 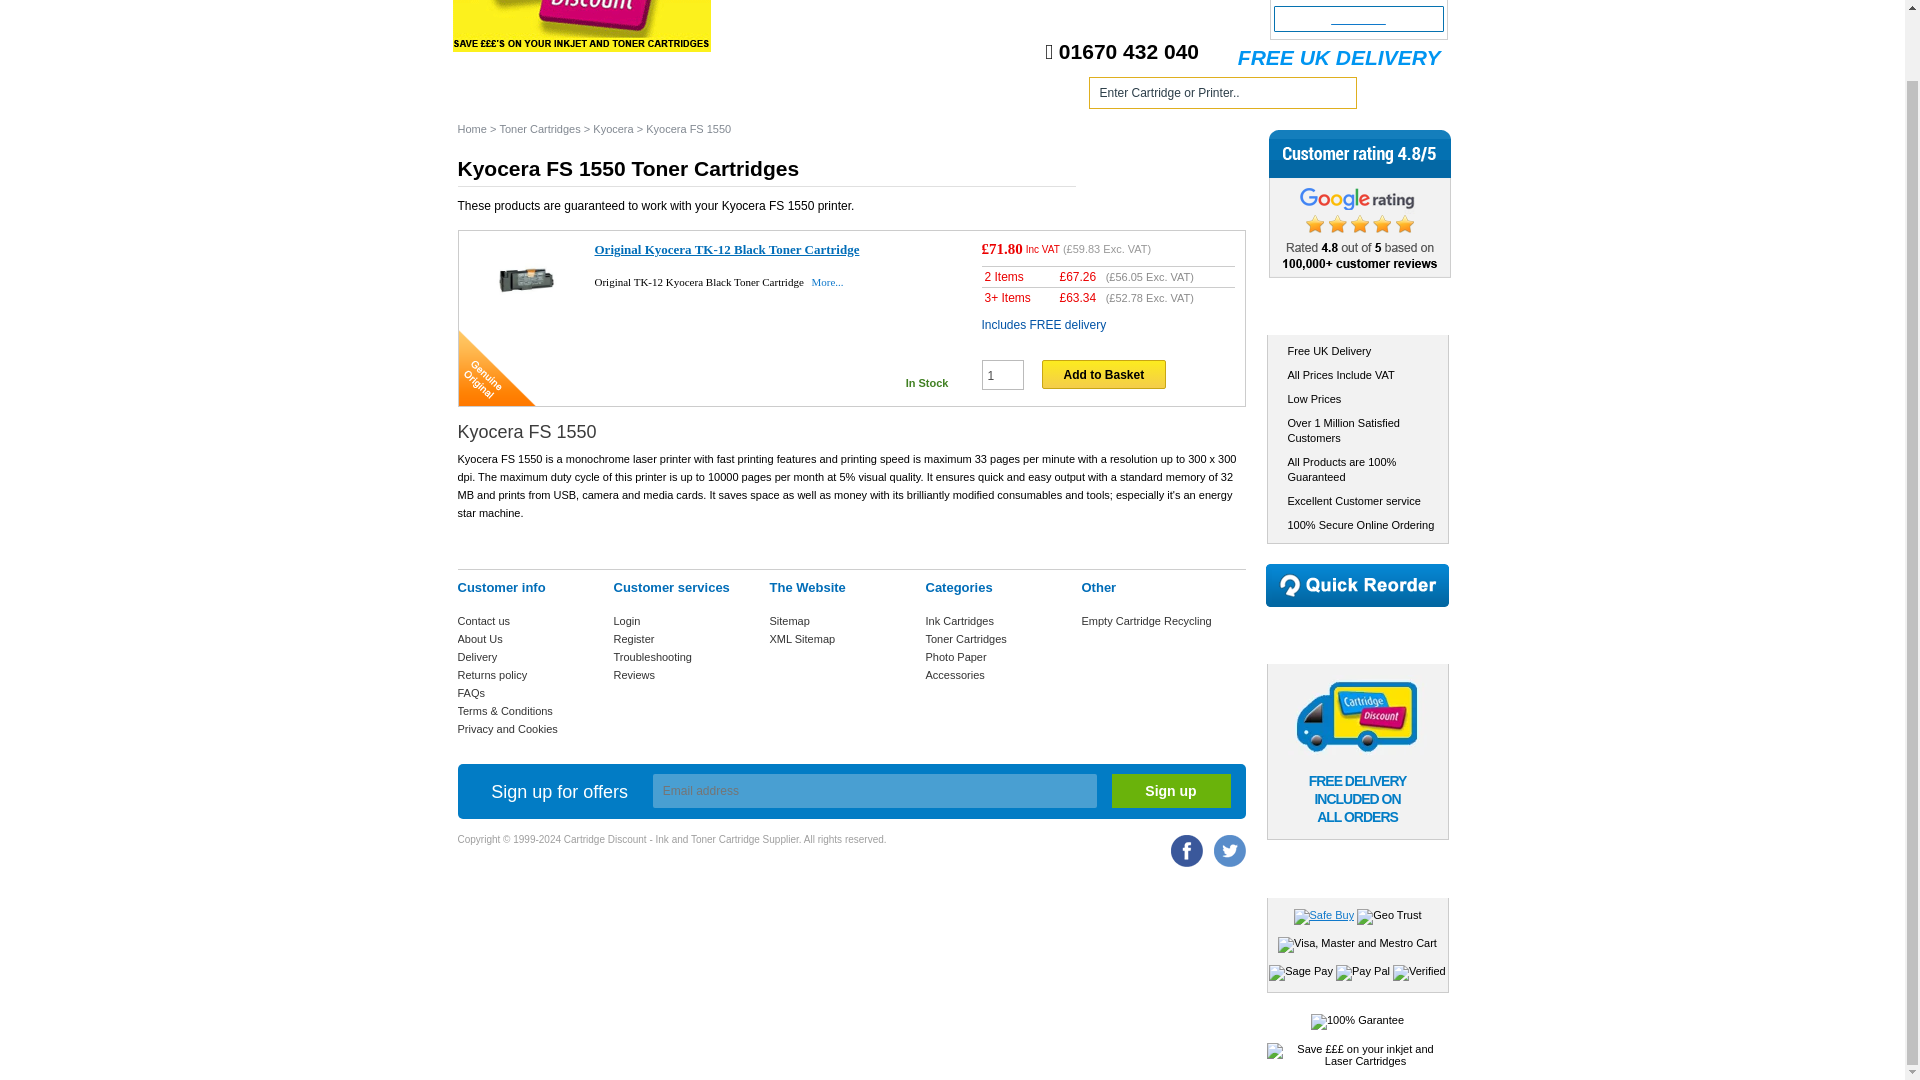 I want to click on Sign up, so click(x=1170, y=790).